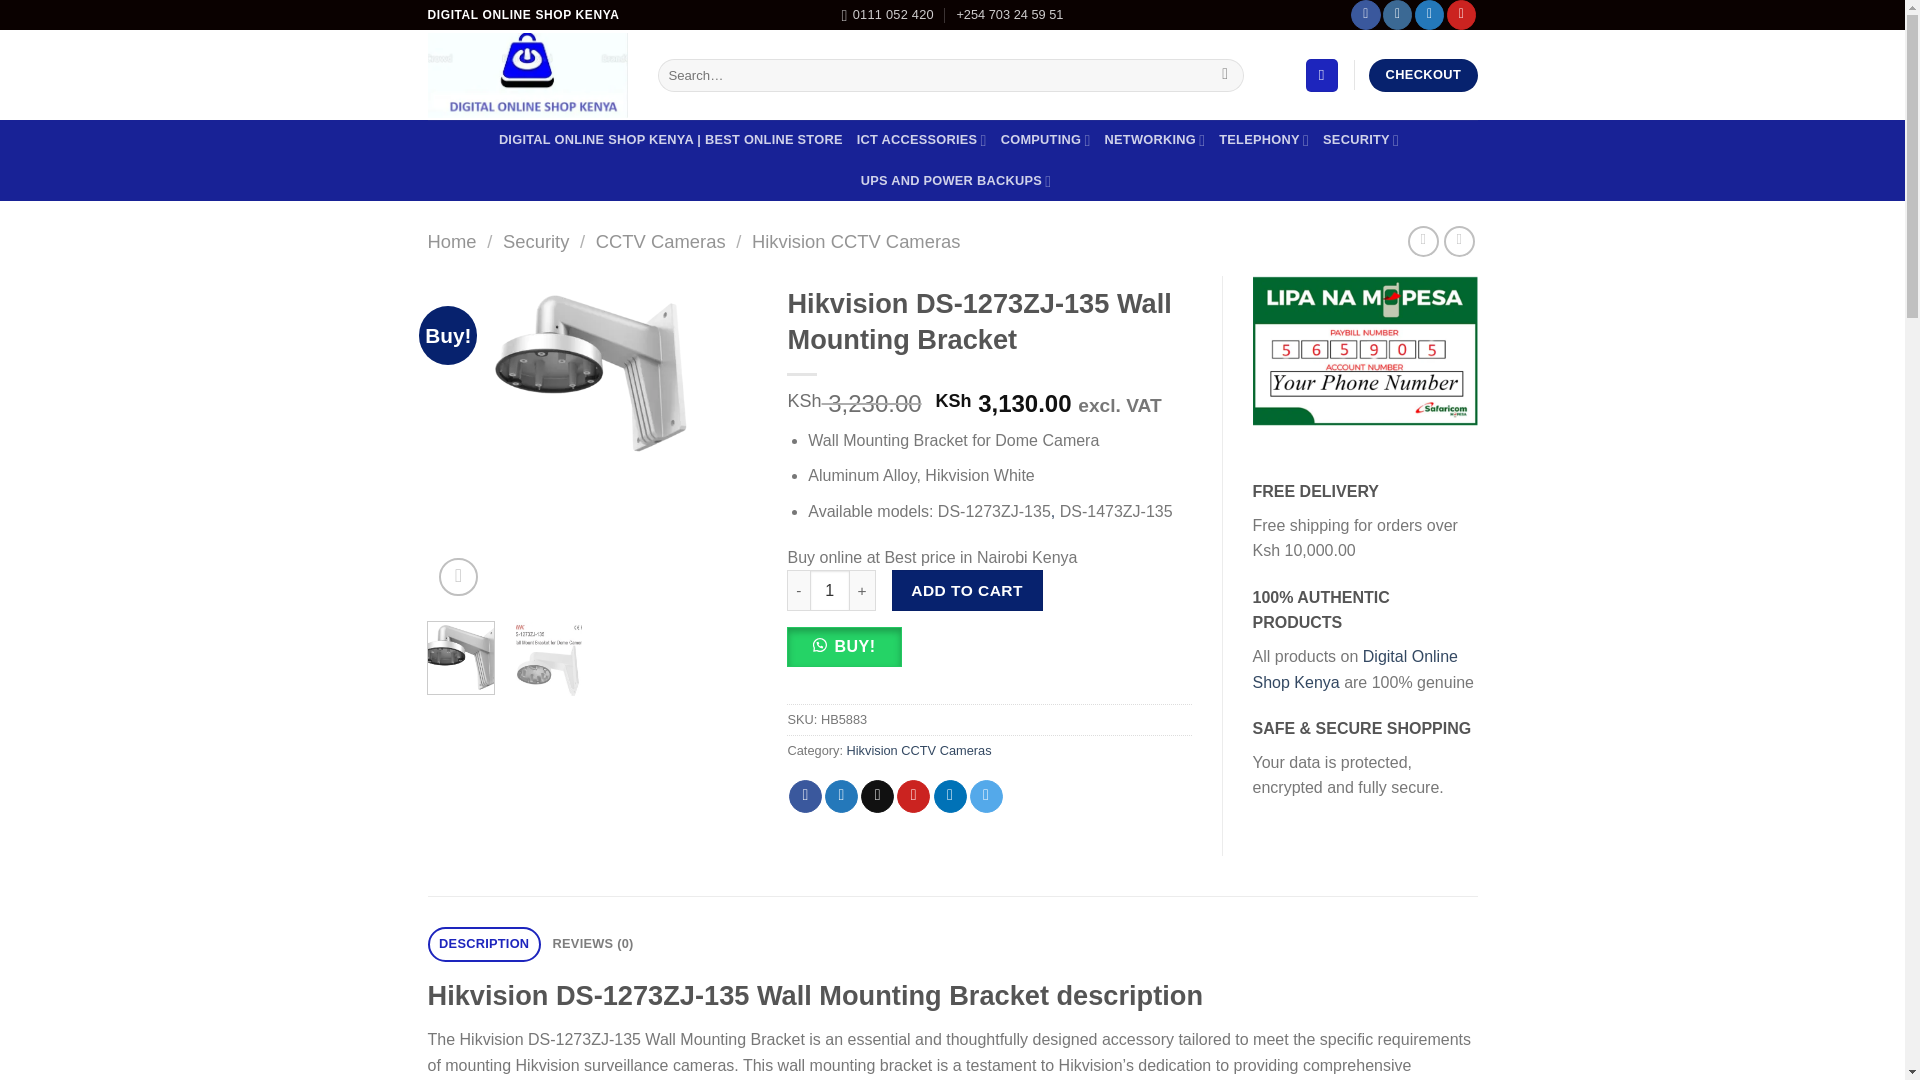 This screenshot has height=1080, width=1920. Describe the element at coordinates (912, 796) in the screenshot. I see `Pin on Pinterest` at that location.